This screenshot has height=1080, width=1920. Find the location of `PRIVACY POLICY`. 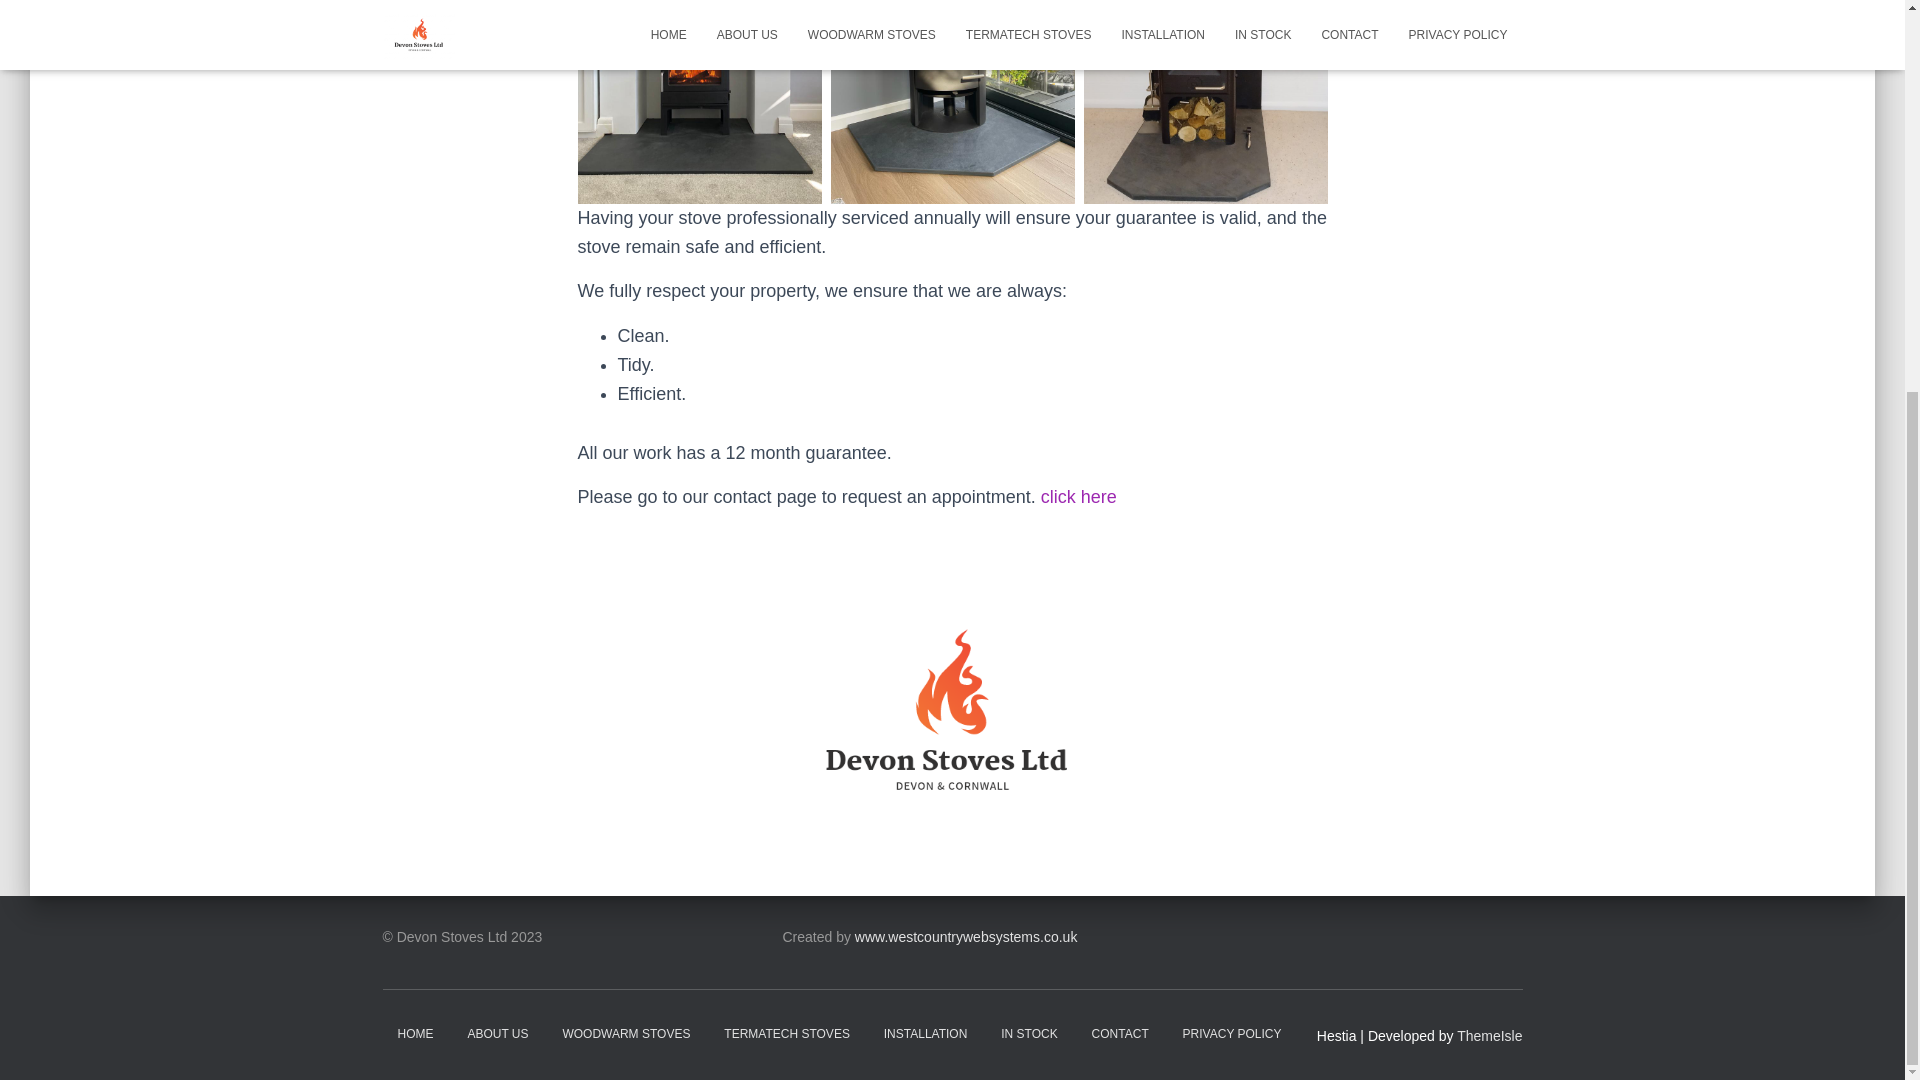

PRIVACY POLICY is located at coordinates (1232, 1034).